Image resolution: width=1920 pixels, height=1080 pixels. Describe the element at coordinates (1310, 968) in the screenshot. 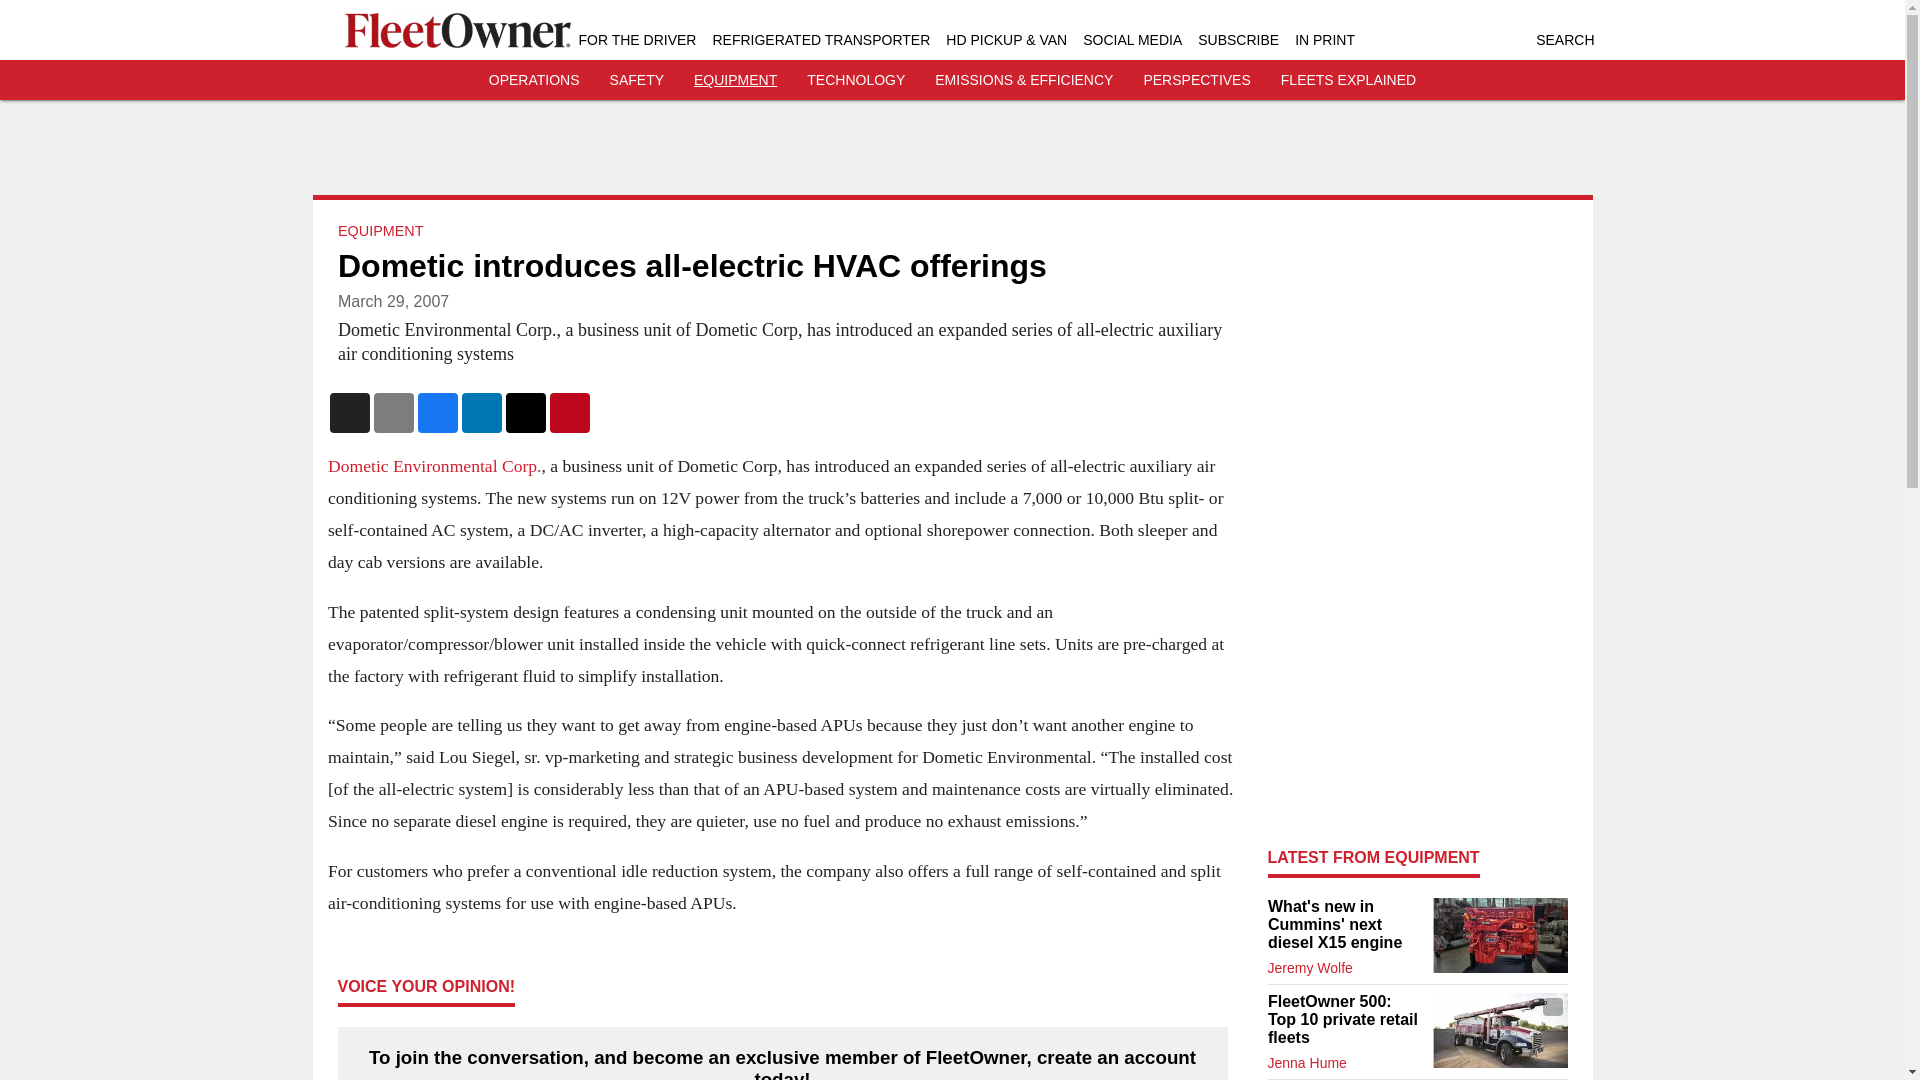

I see `Jeremy Wolfe` at that location.